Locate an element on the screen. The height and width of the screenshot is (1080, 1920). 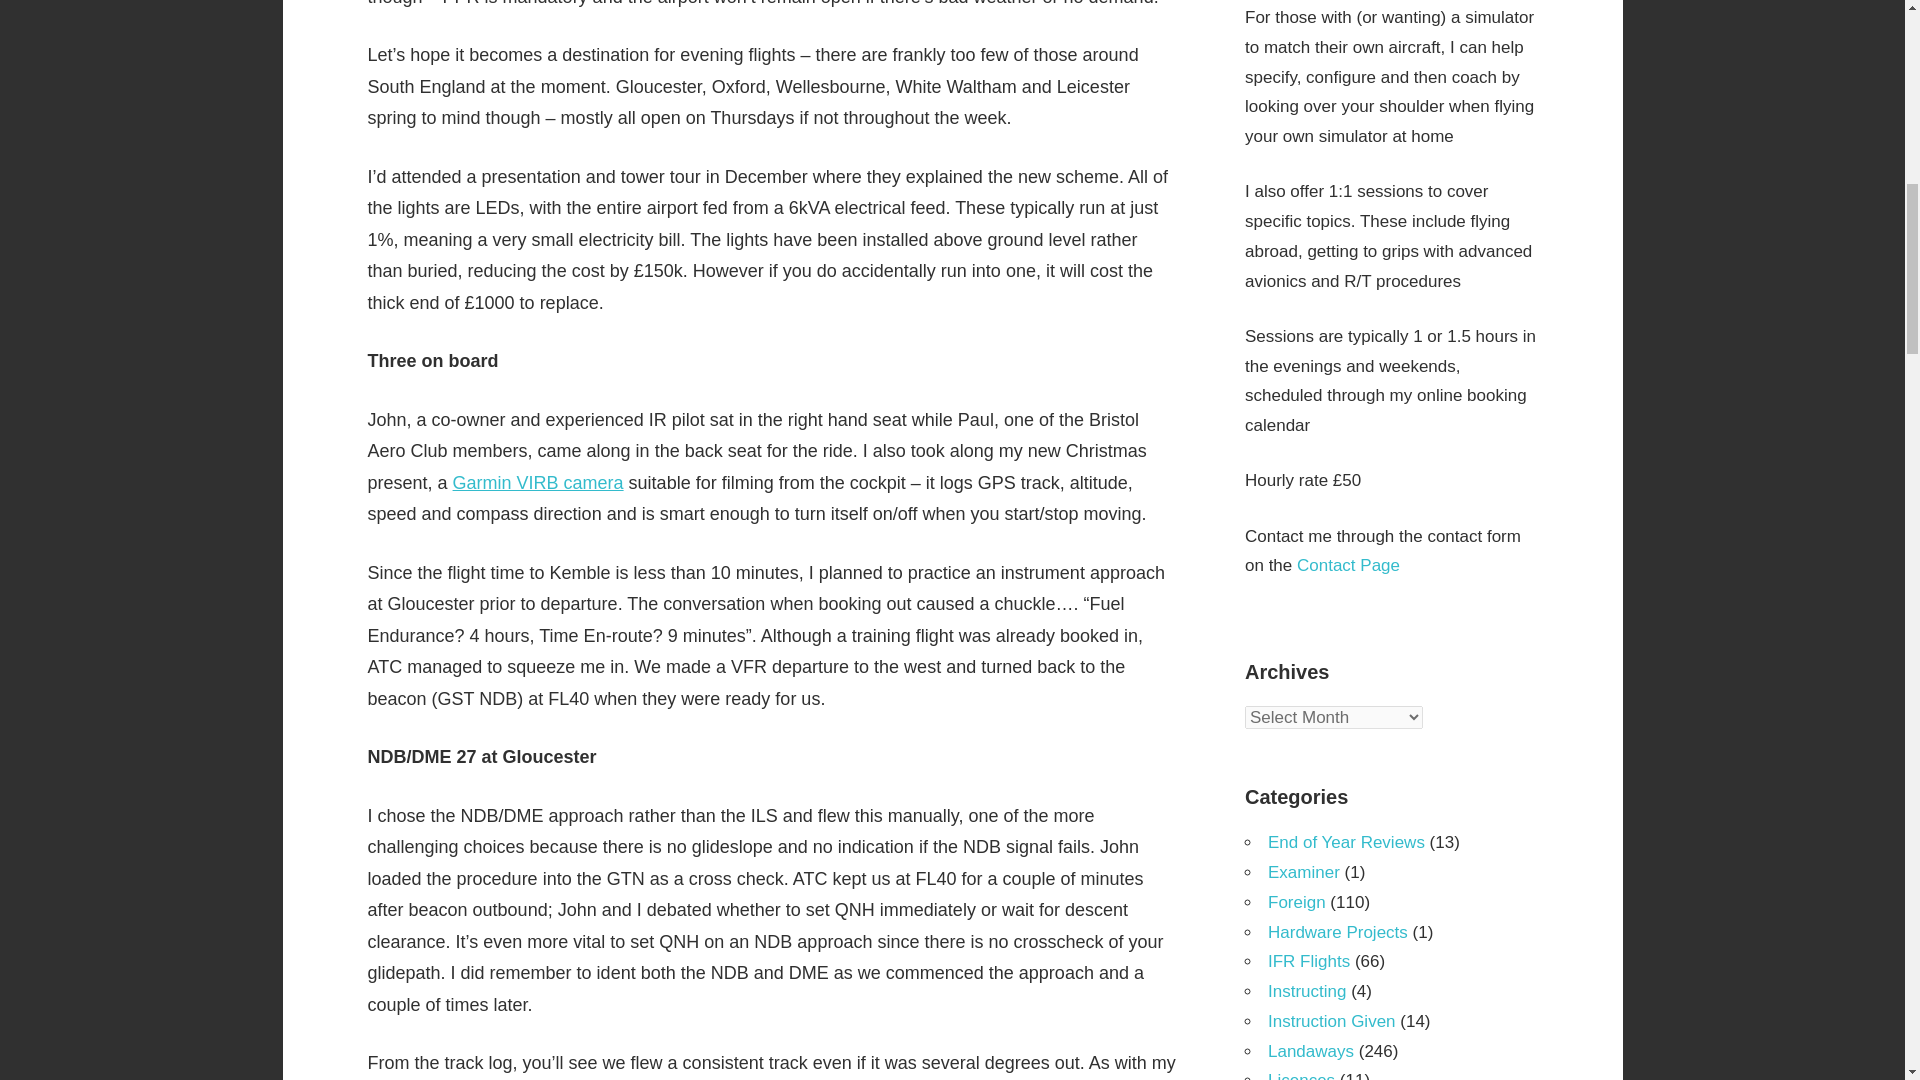
Instruction Given is located at coordinates (1331, 1021).